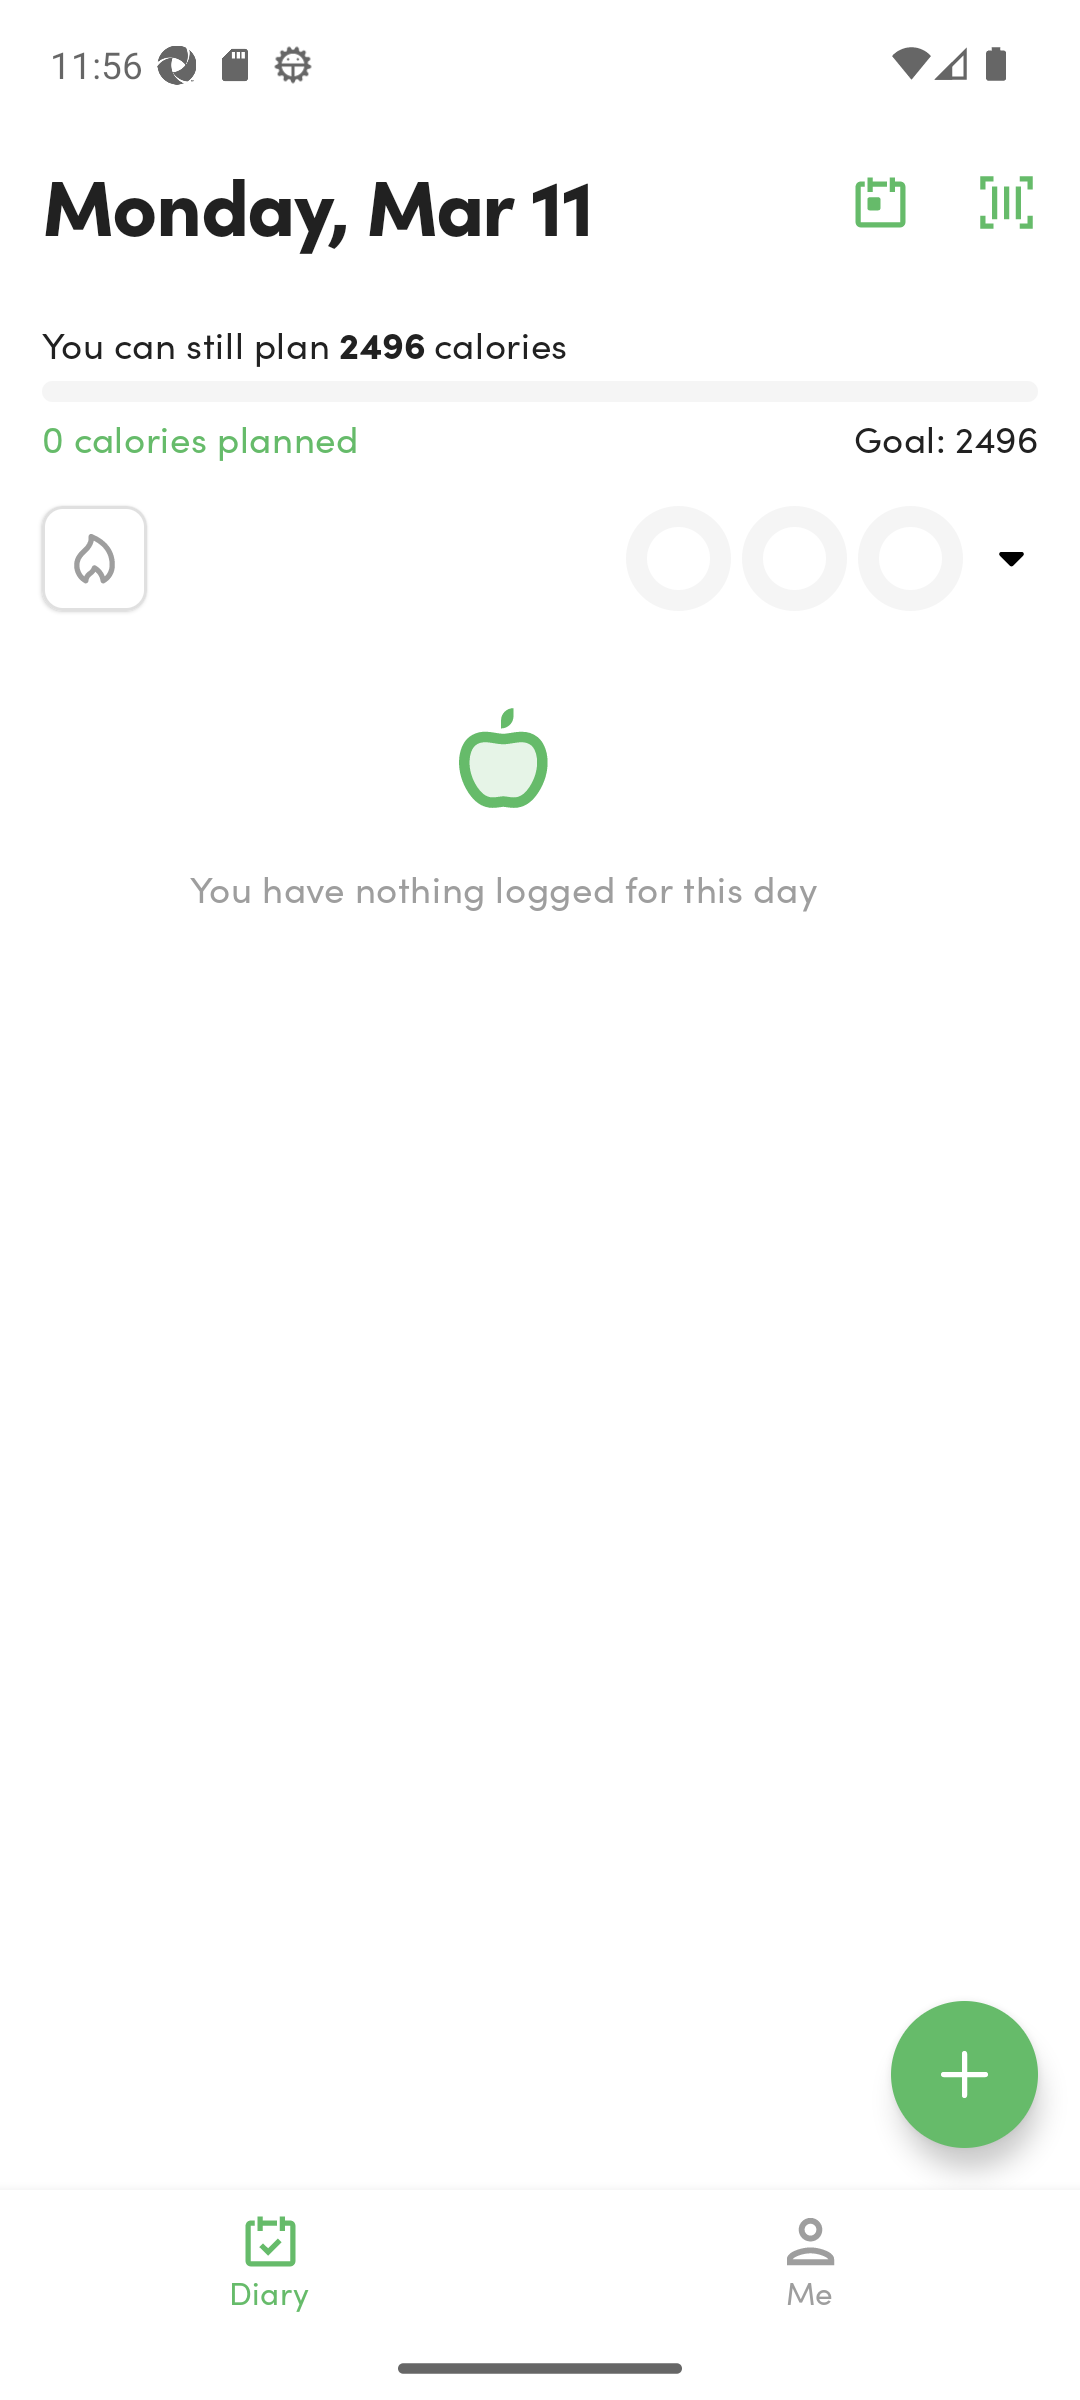  What do you see at coordinates (880, 202) in the screenshot?
I see `calendar_action` at bounding box center [880, 202].